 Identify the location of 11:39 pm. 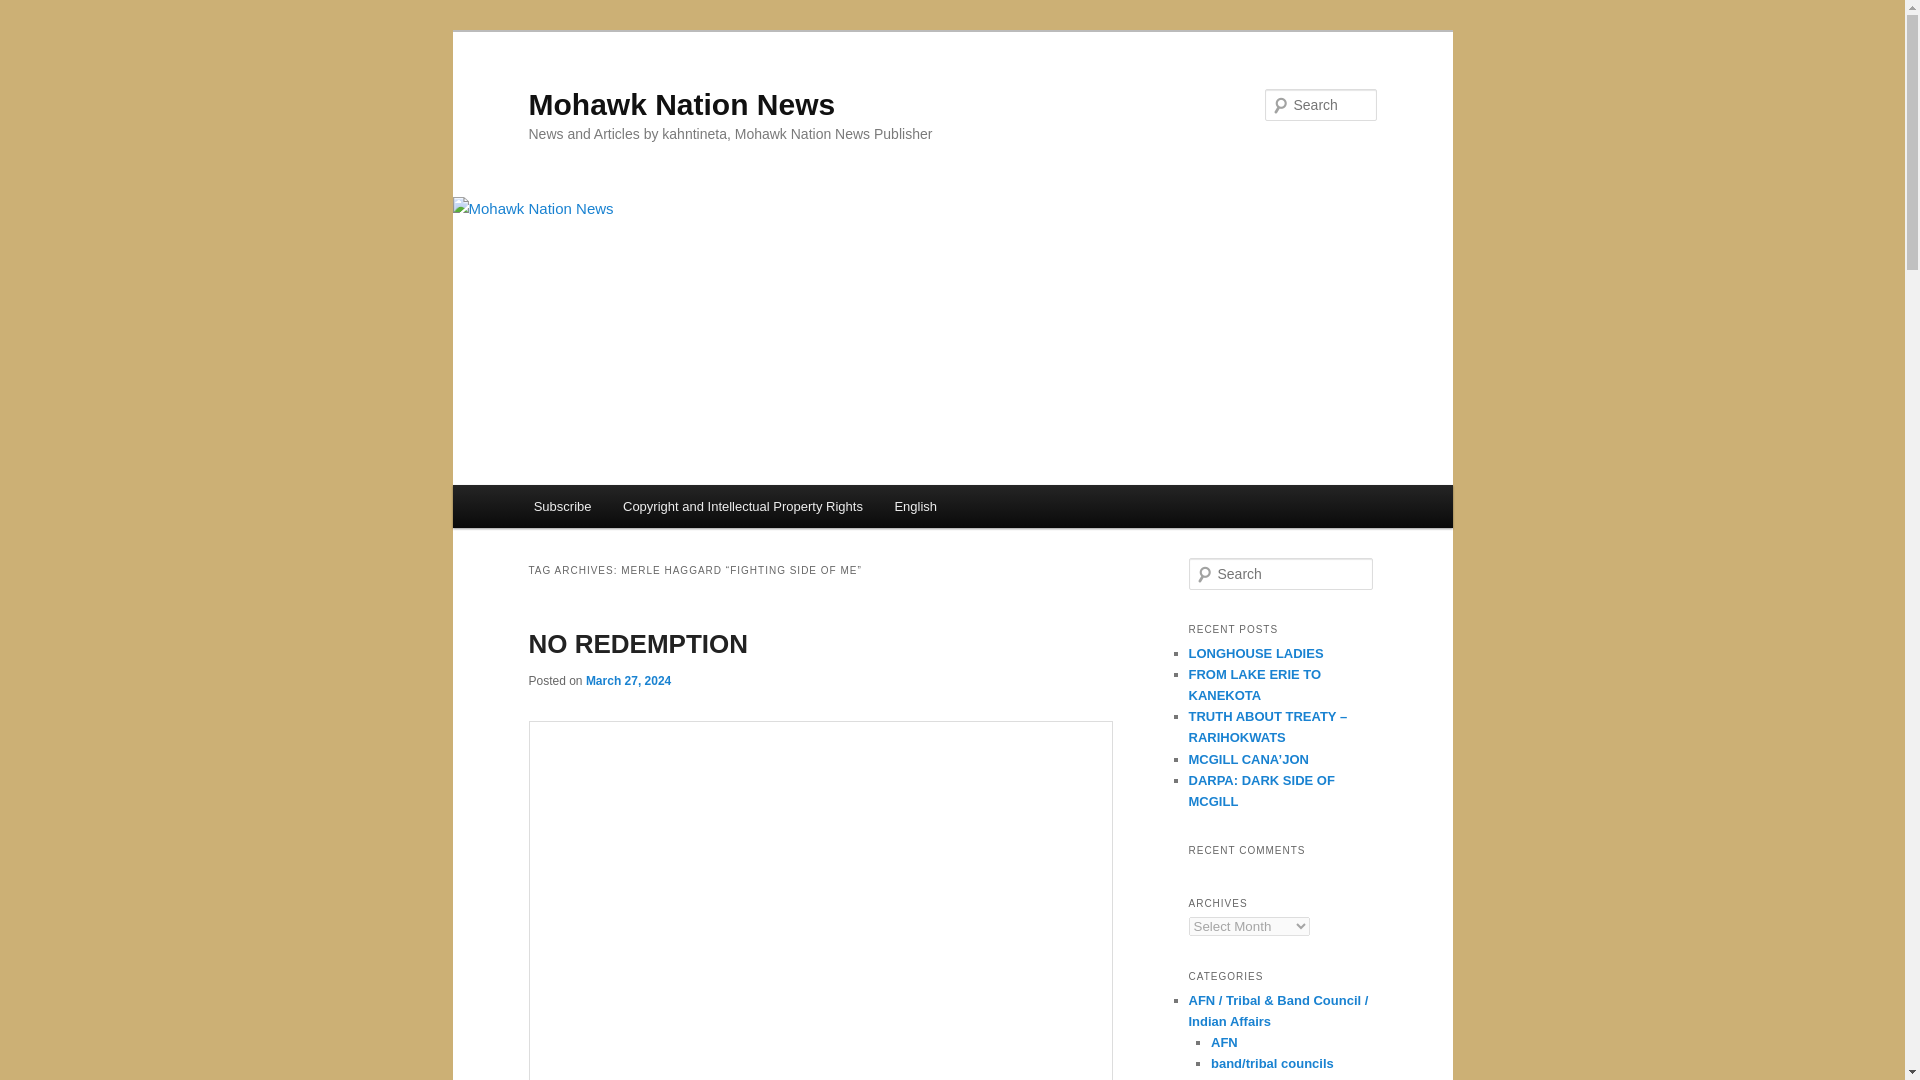
(628, 680).